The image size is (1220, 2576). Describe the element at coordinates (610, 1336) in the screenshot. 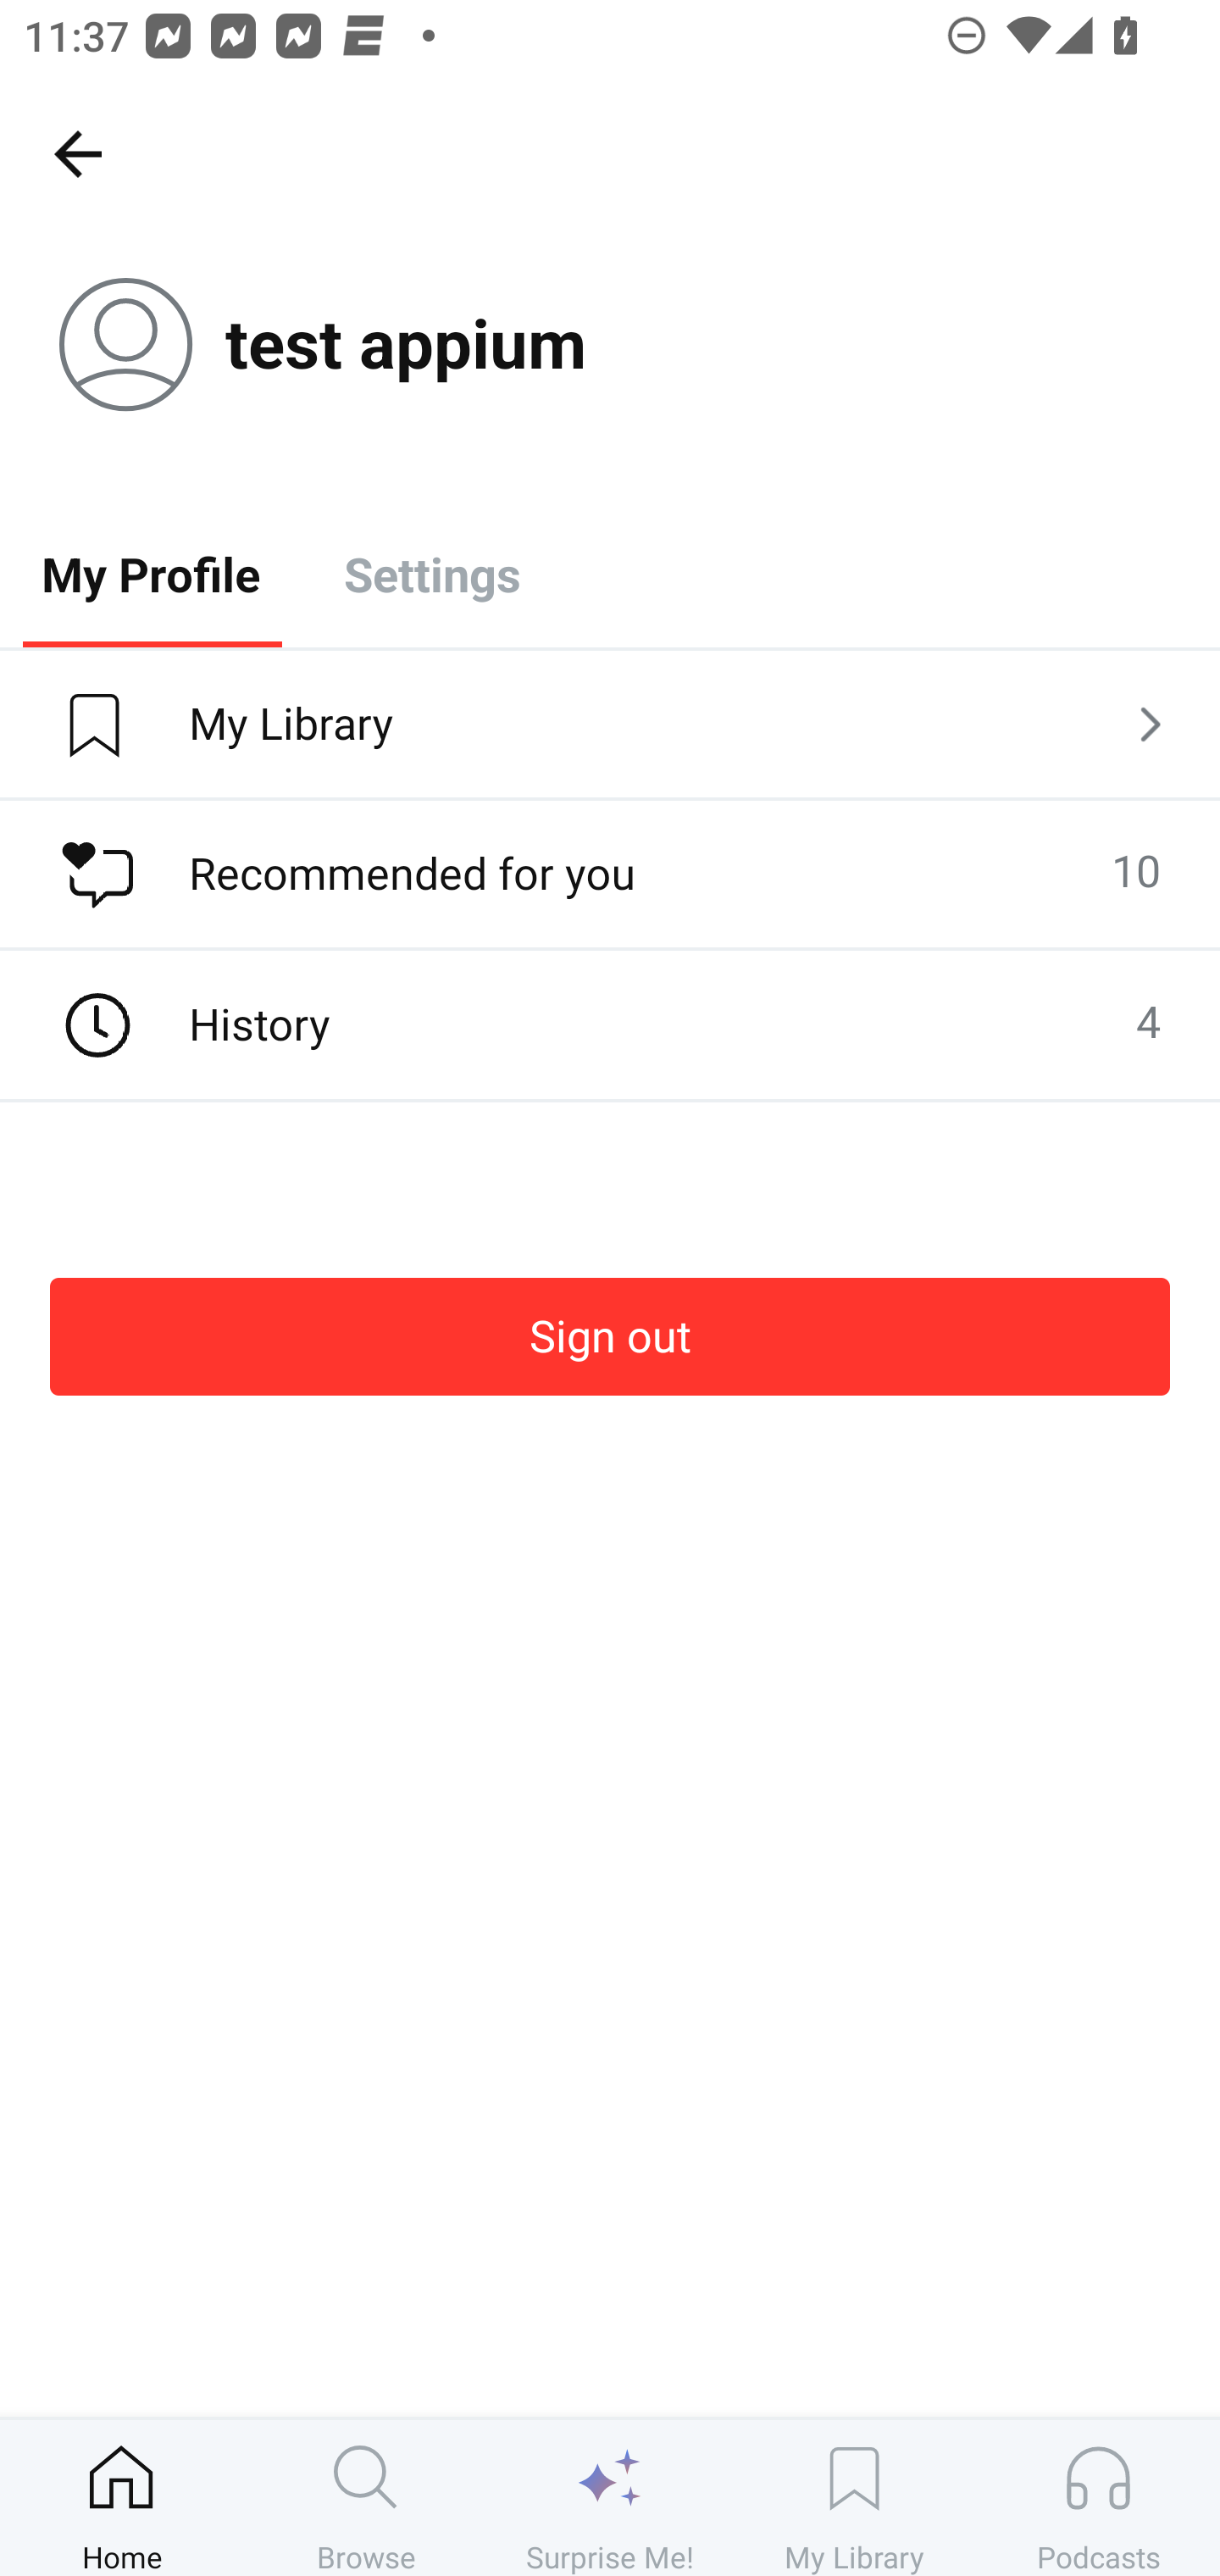

I see `Sign out` at that location.